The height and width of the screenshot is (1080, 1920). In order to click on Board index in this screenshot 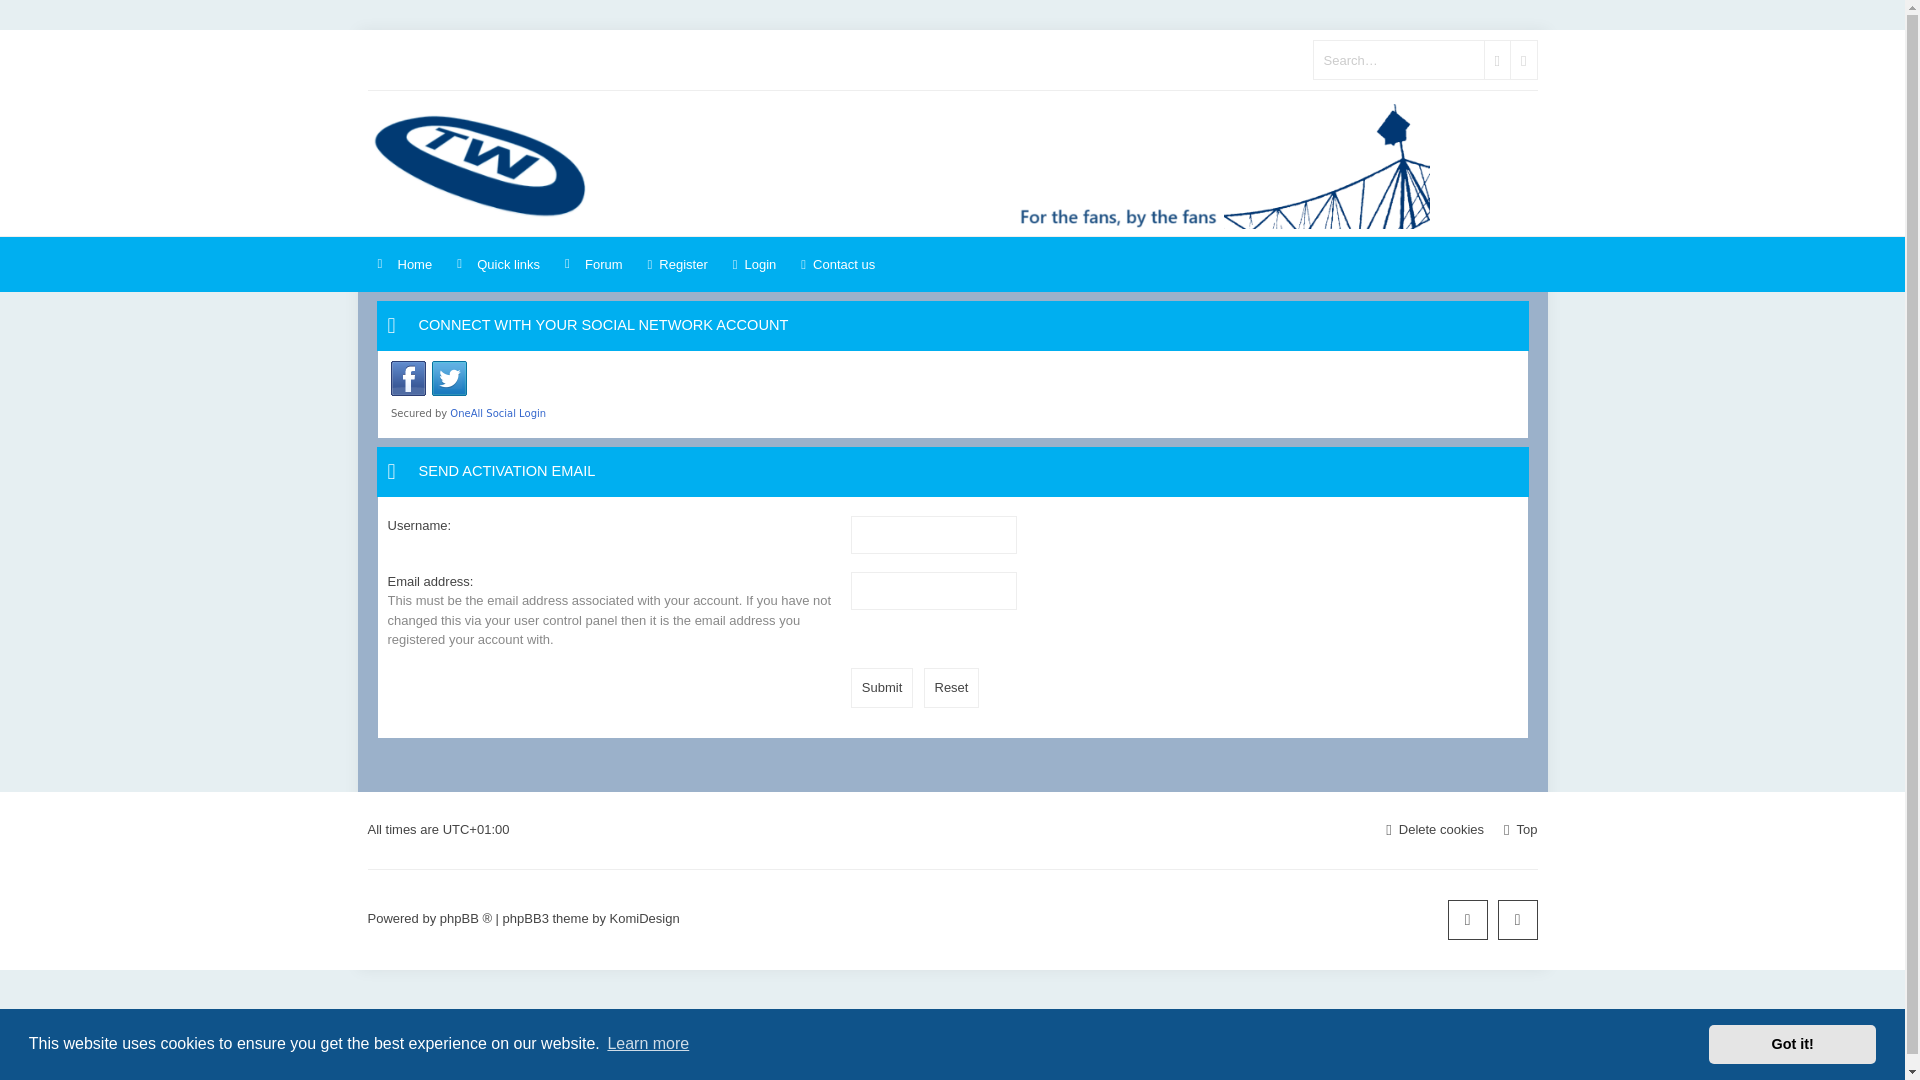, I will do `click(406, 264)`.